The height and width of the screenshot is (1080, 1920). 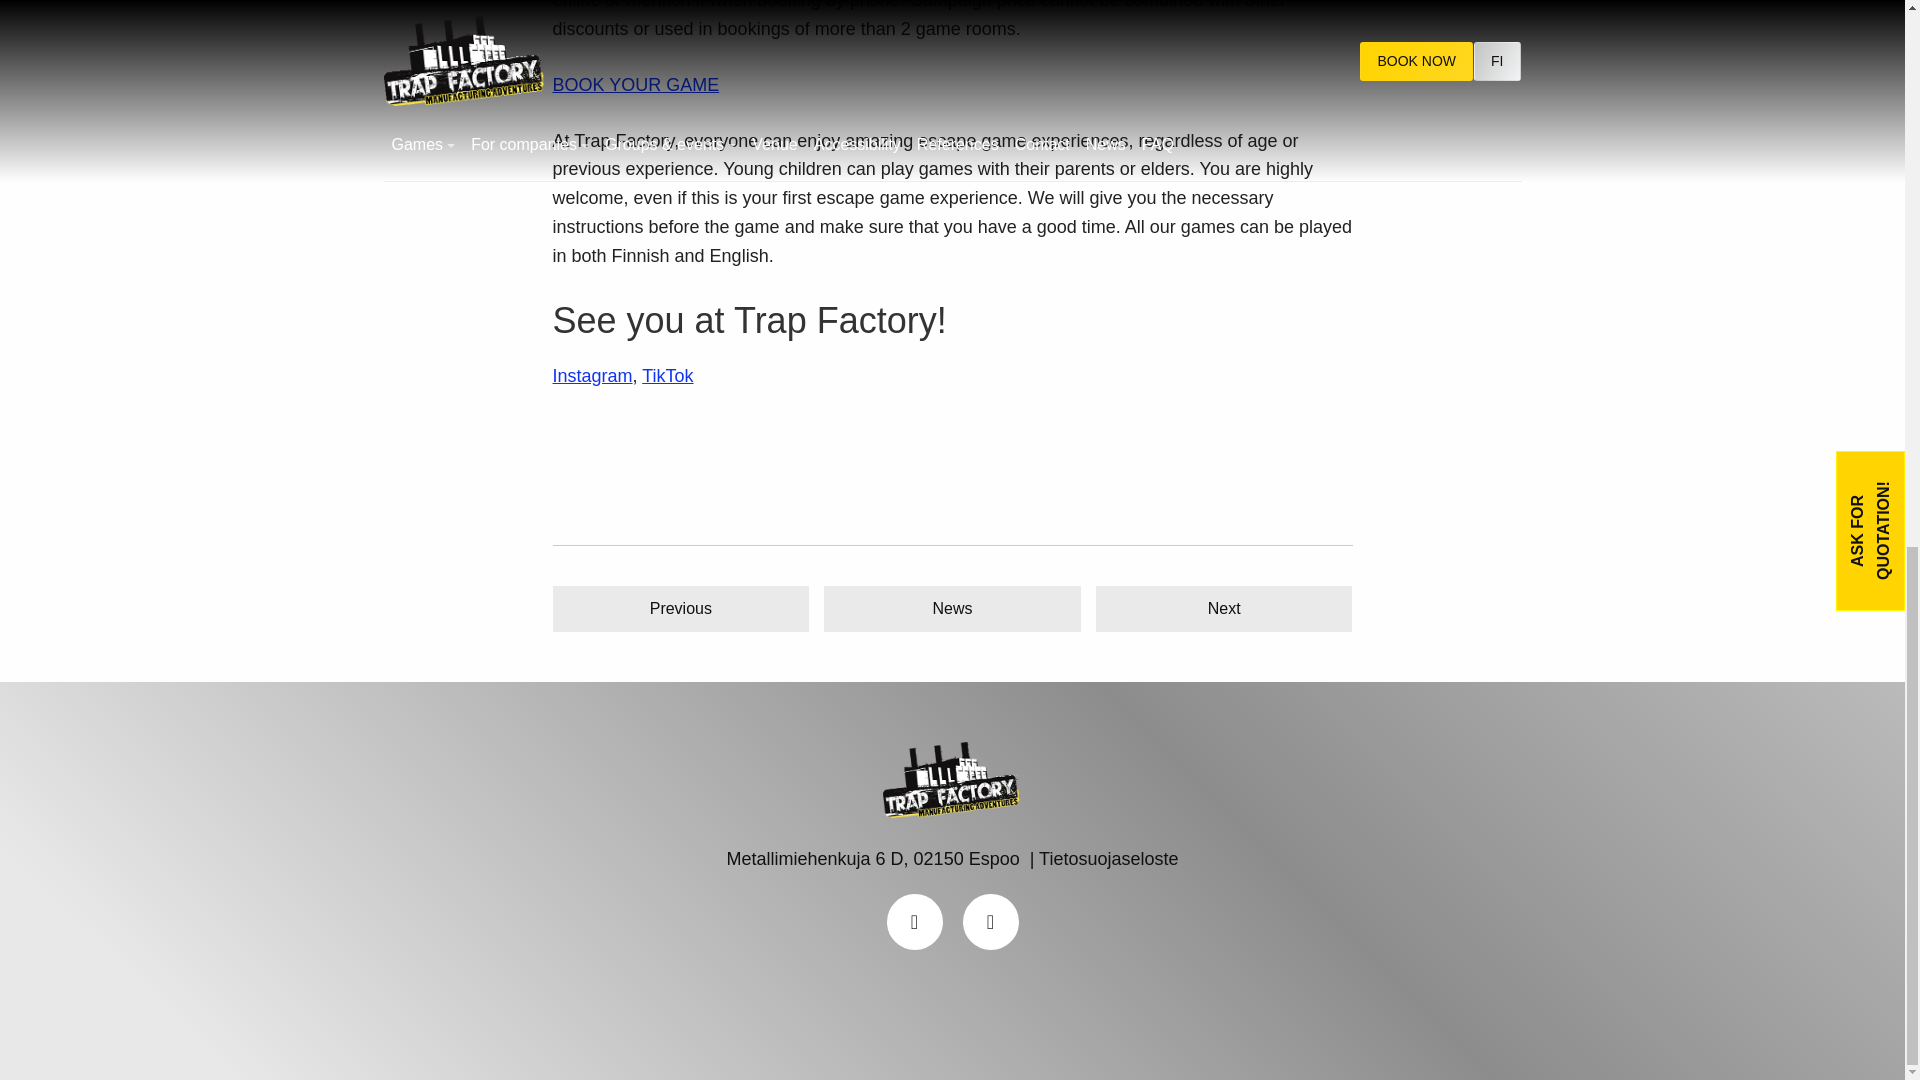 I want to click on TikTok, so click(x=667, y=376).